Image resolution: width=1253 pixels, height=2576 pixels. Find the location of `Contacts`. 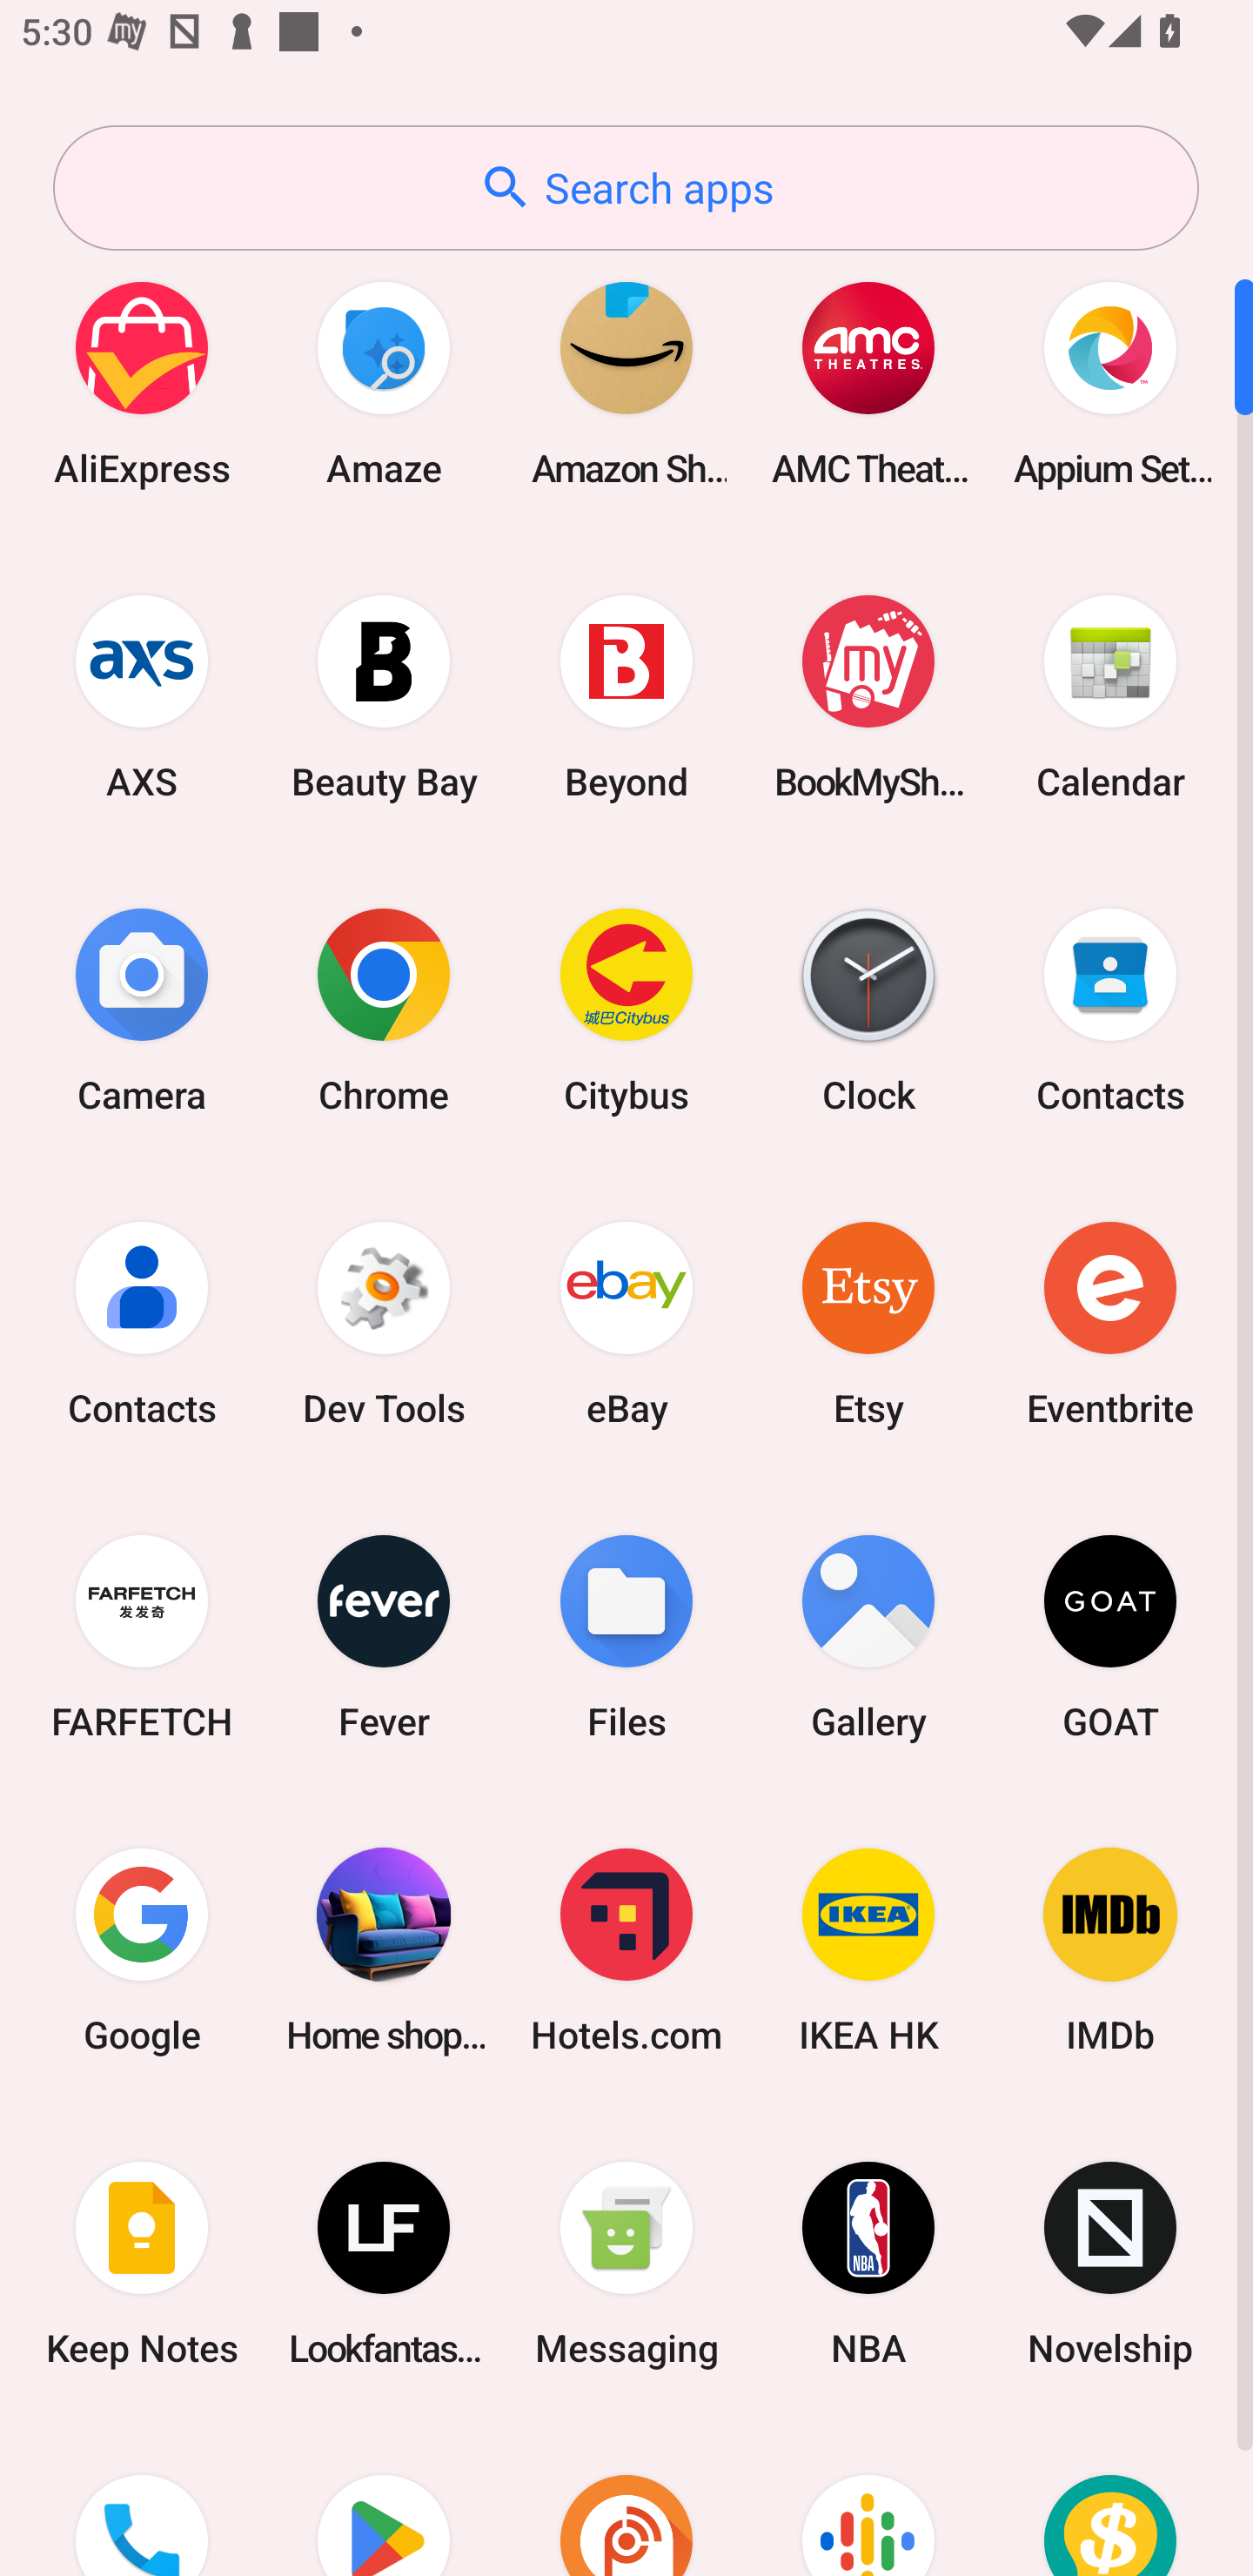

Contacts is located at coordinates (142, 1323).